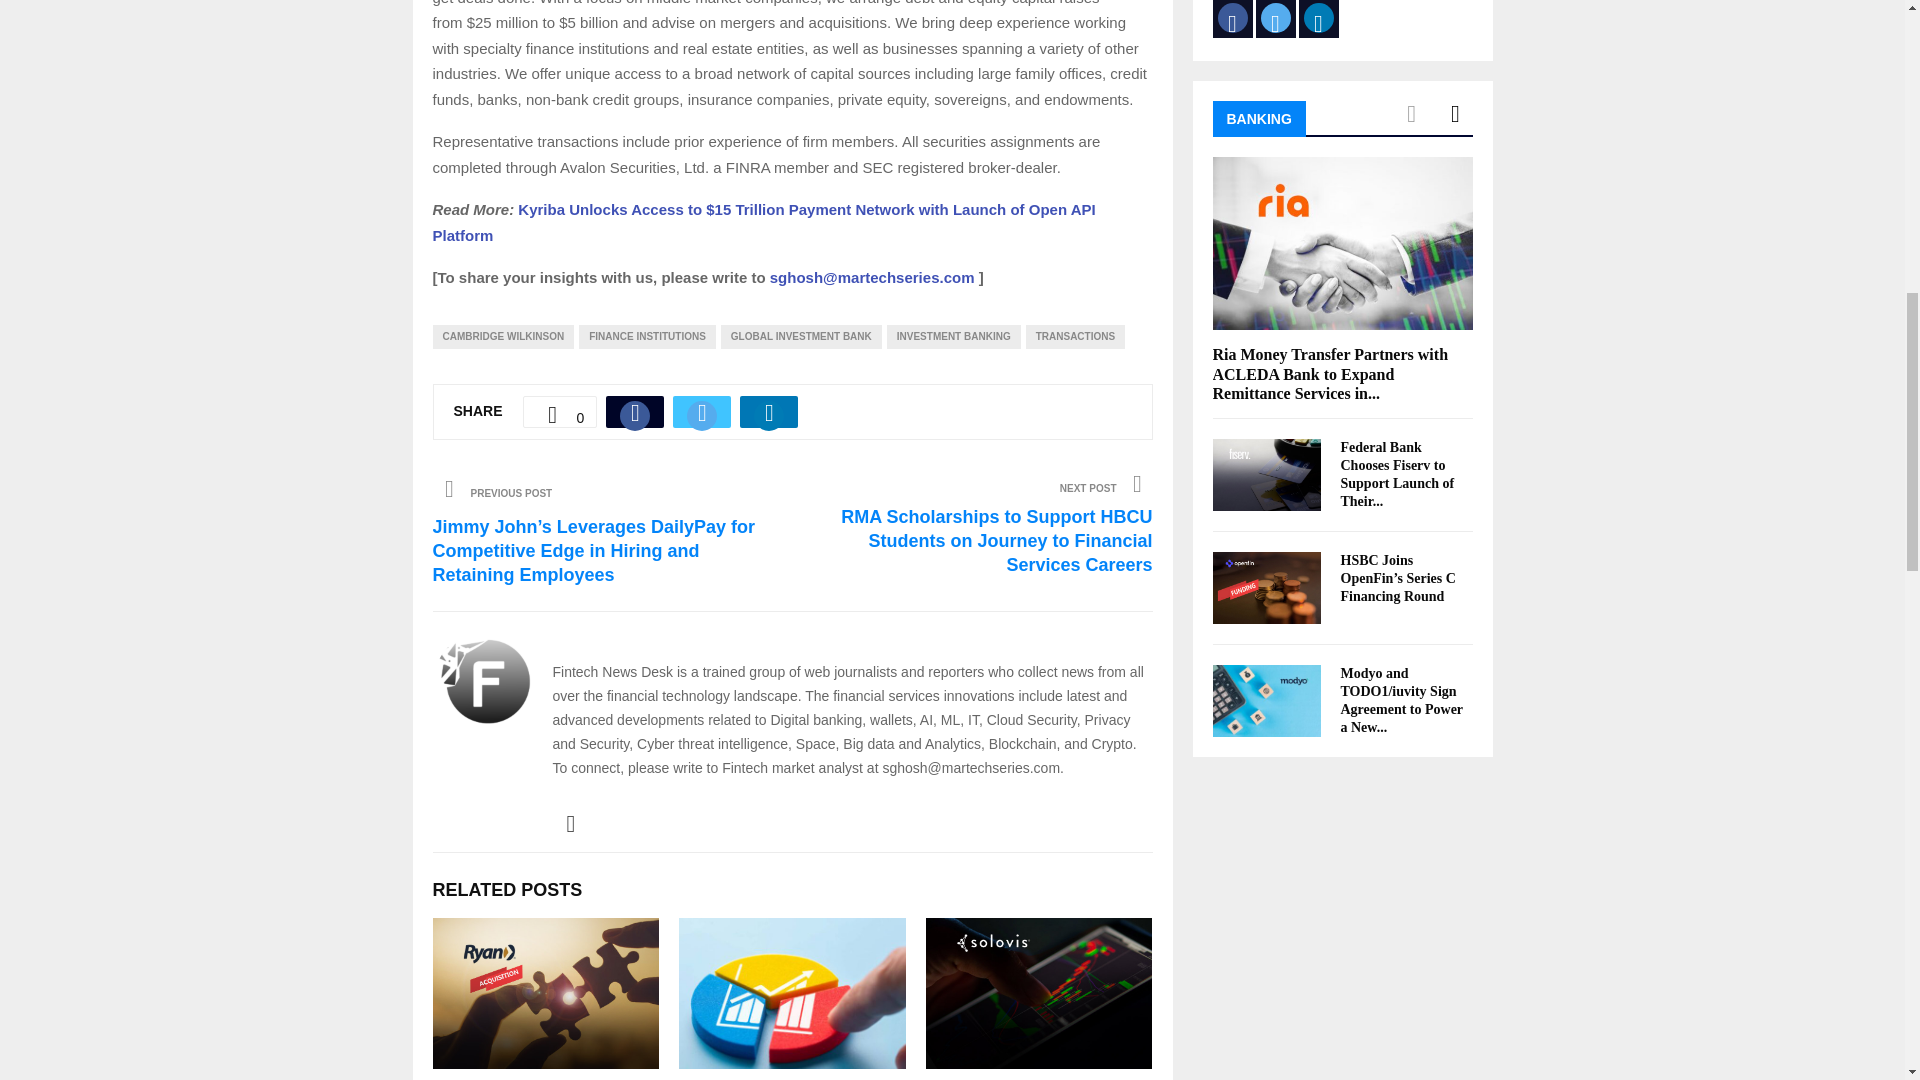 Image resolution: width=1920 pixels, height=1080 pixels. I want to click on Like, so click(560, 412).